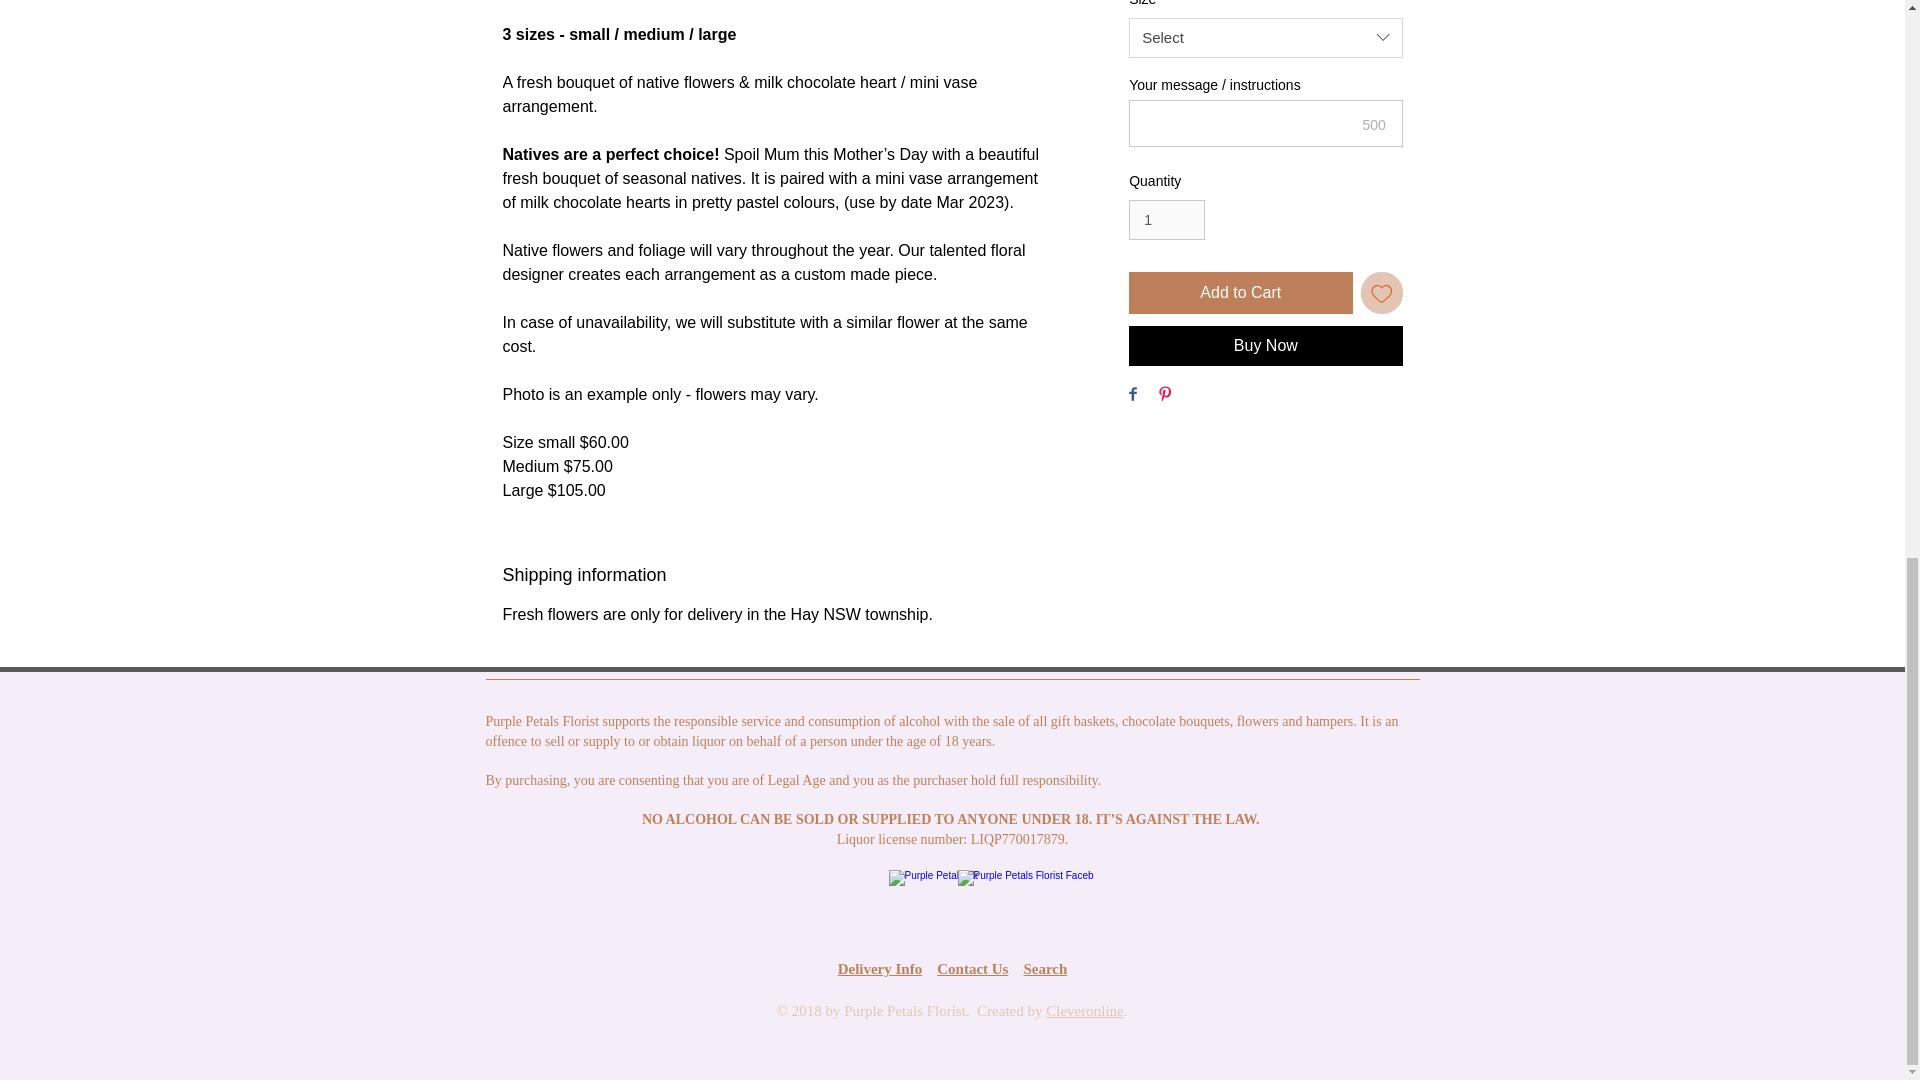 The height and width of the screenshot is (1080, 1920). I want to click on Delivery Info, so click(880, 969).